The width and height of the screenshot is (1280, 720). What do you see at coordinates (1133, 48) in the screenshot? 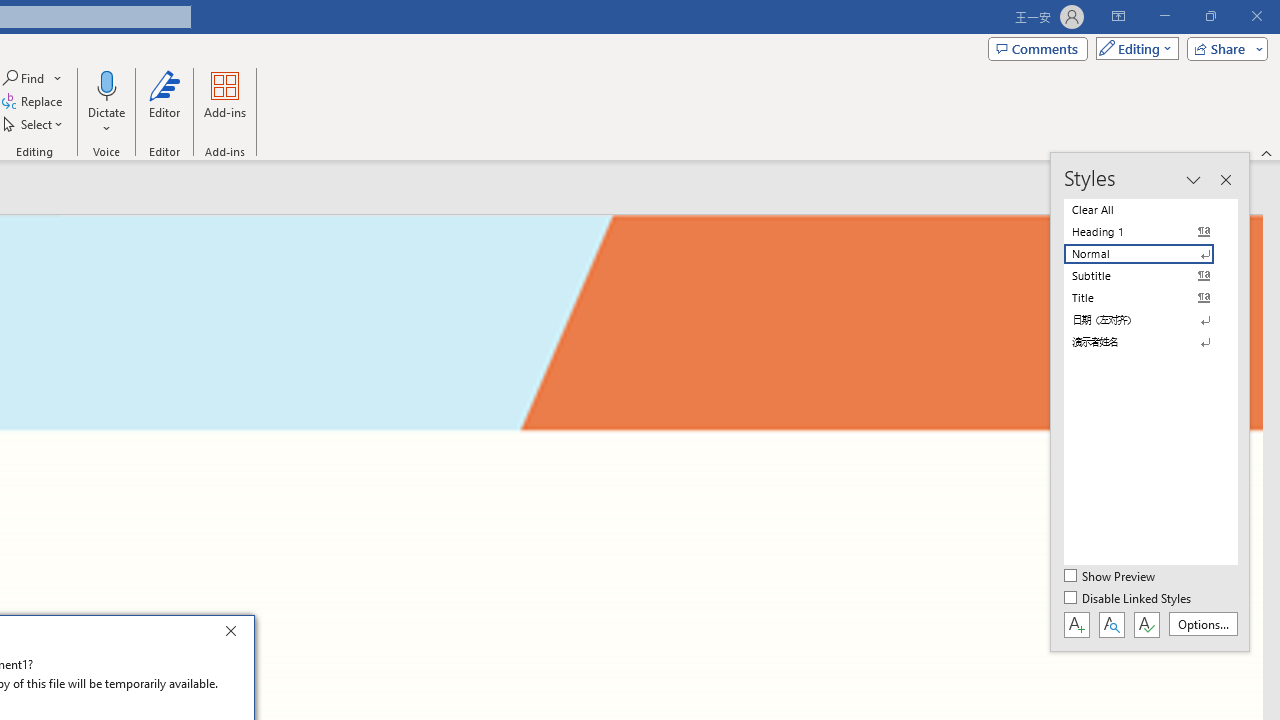
I see `Mode` at bounding box center [1133, 48].